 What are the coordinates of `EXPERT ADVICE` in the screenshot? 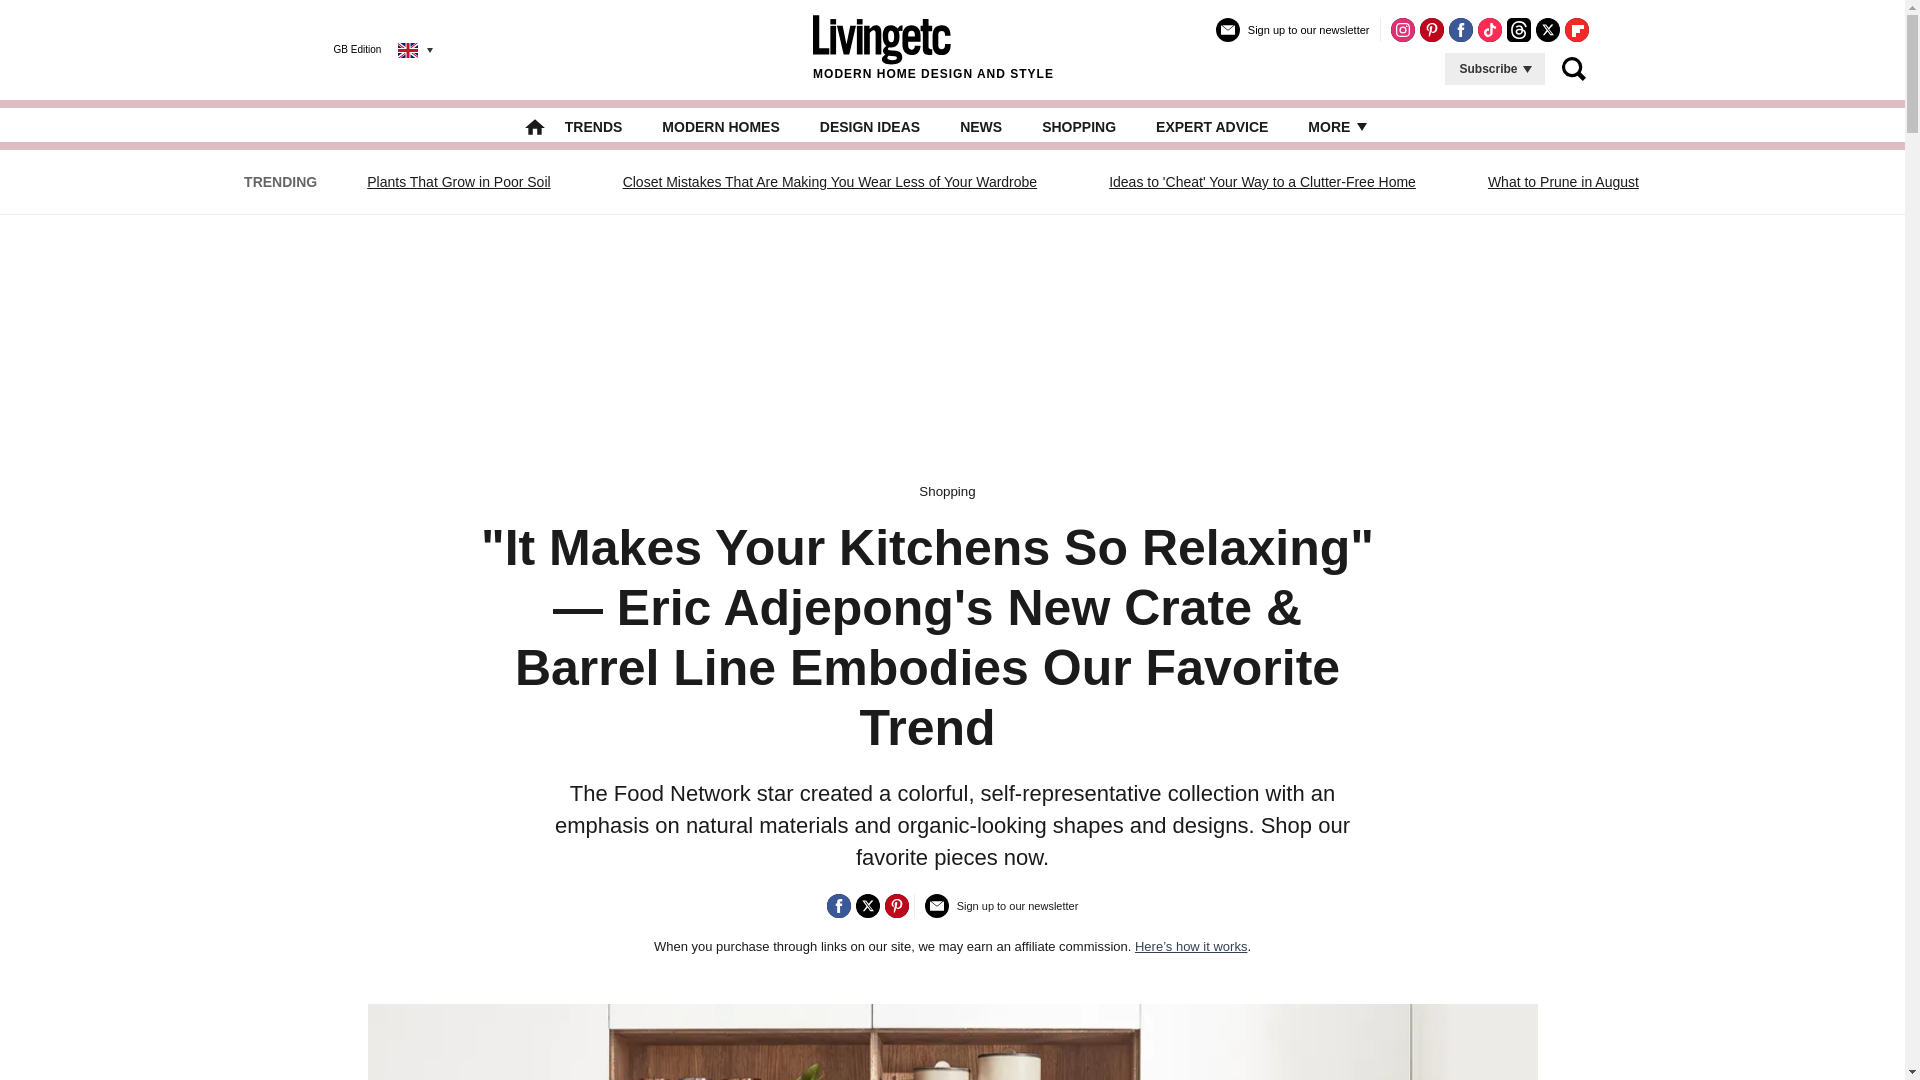 It's located at (1211, 126).